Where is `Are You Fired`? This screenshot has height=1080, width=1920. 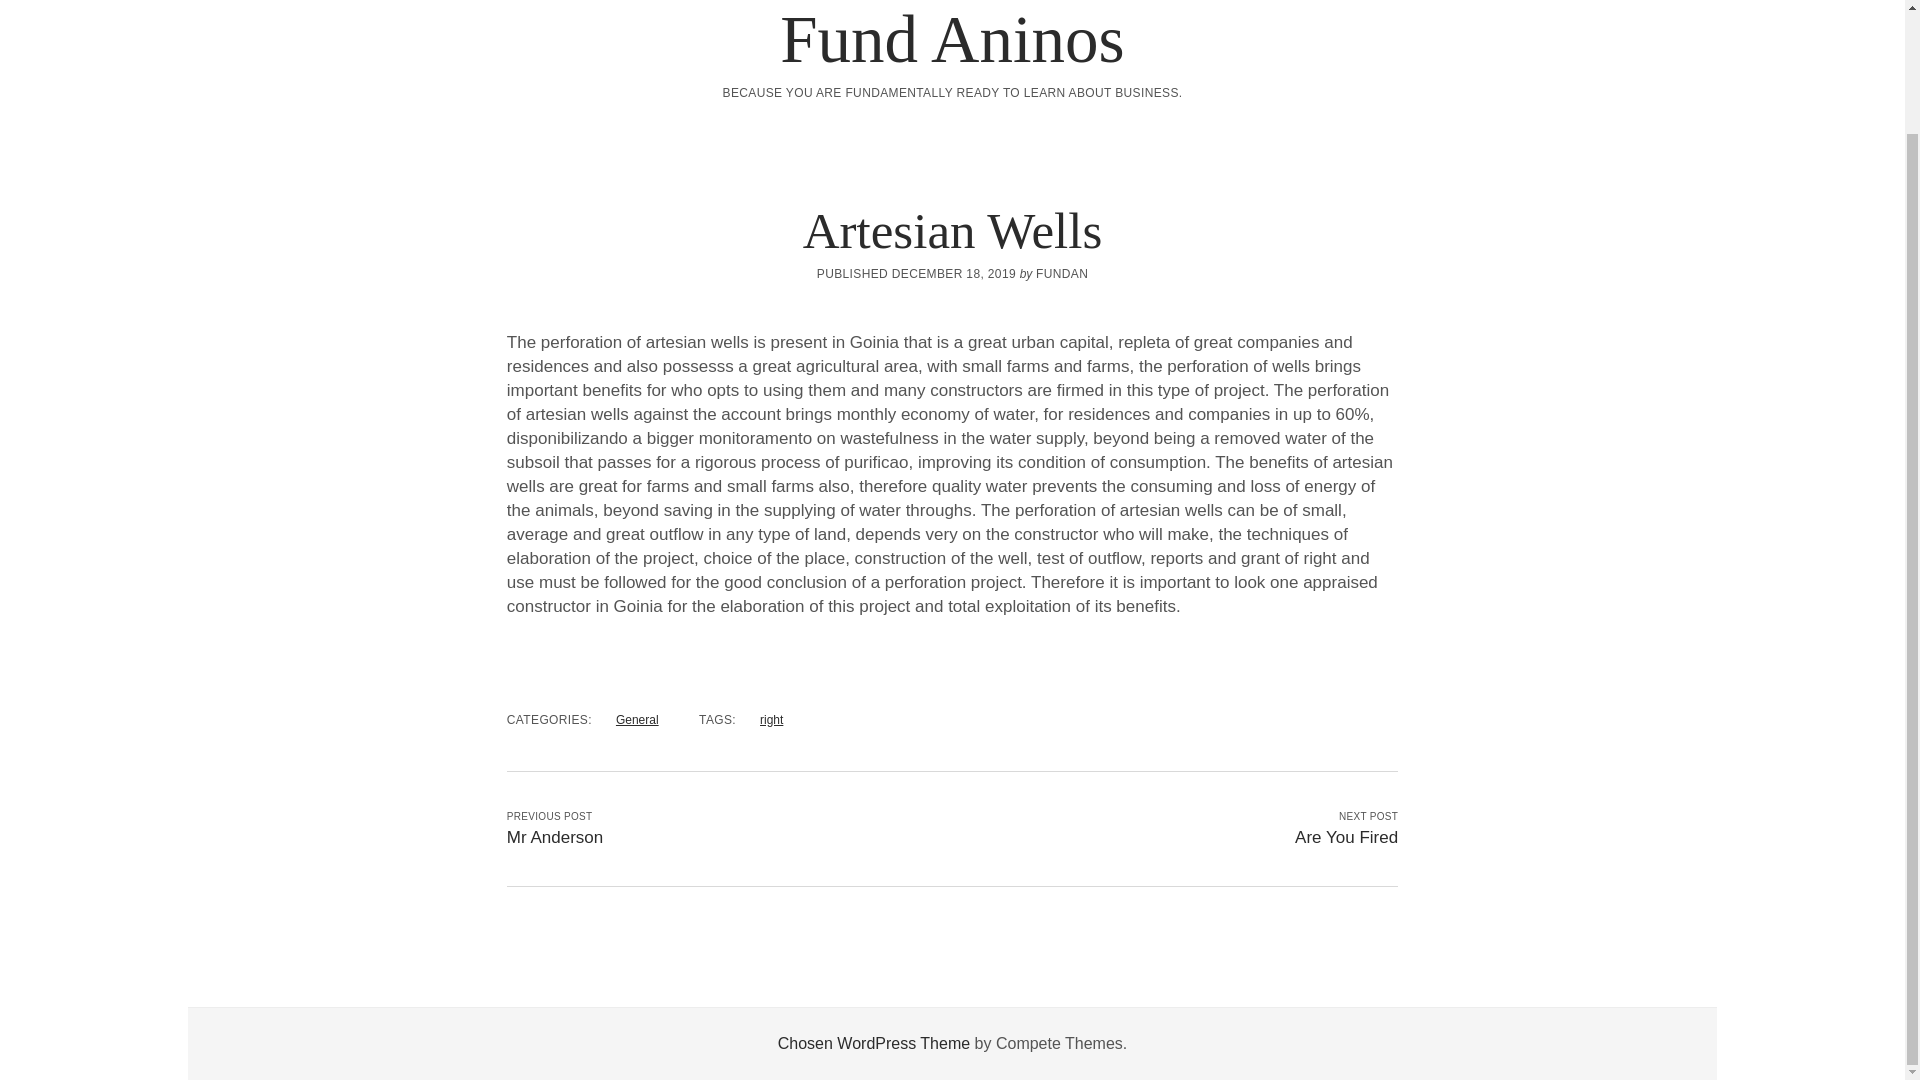
Are You Fired is located at coordinates (1346, 837).